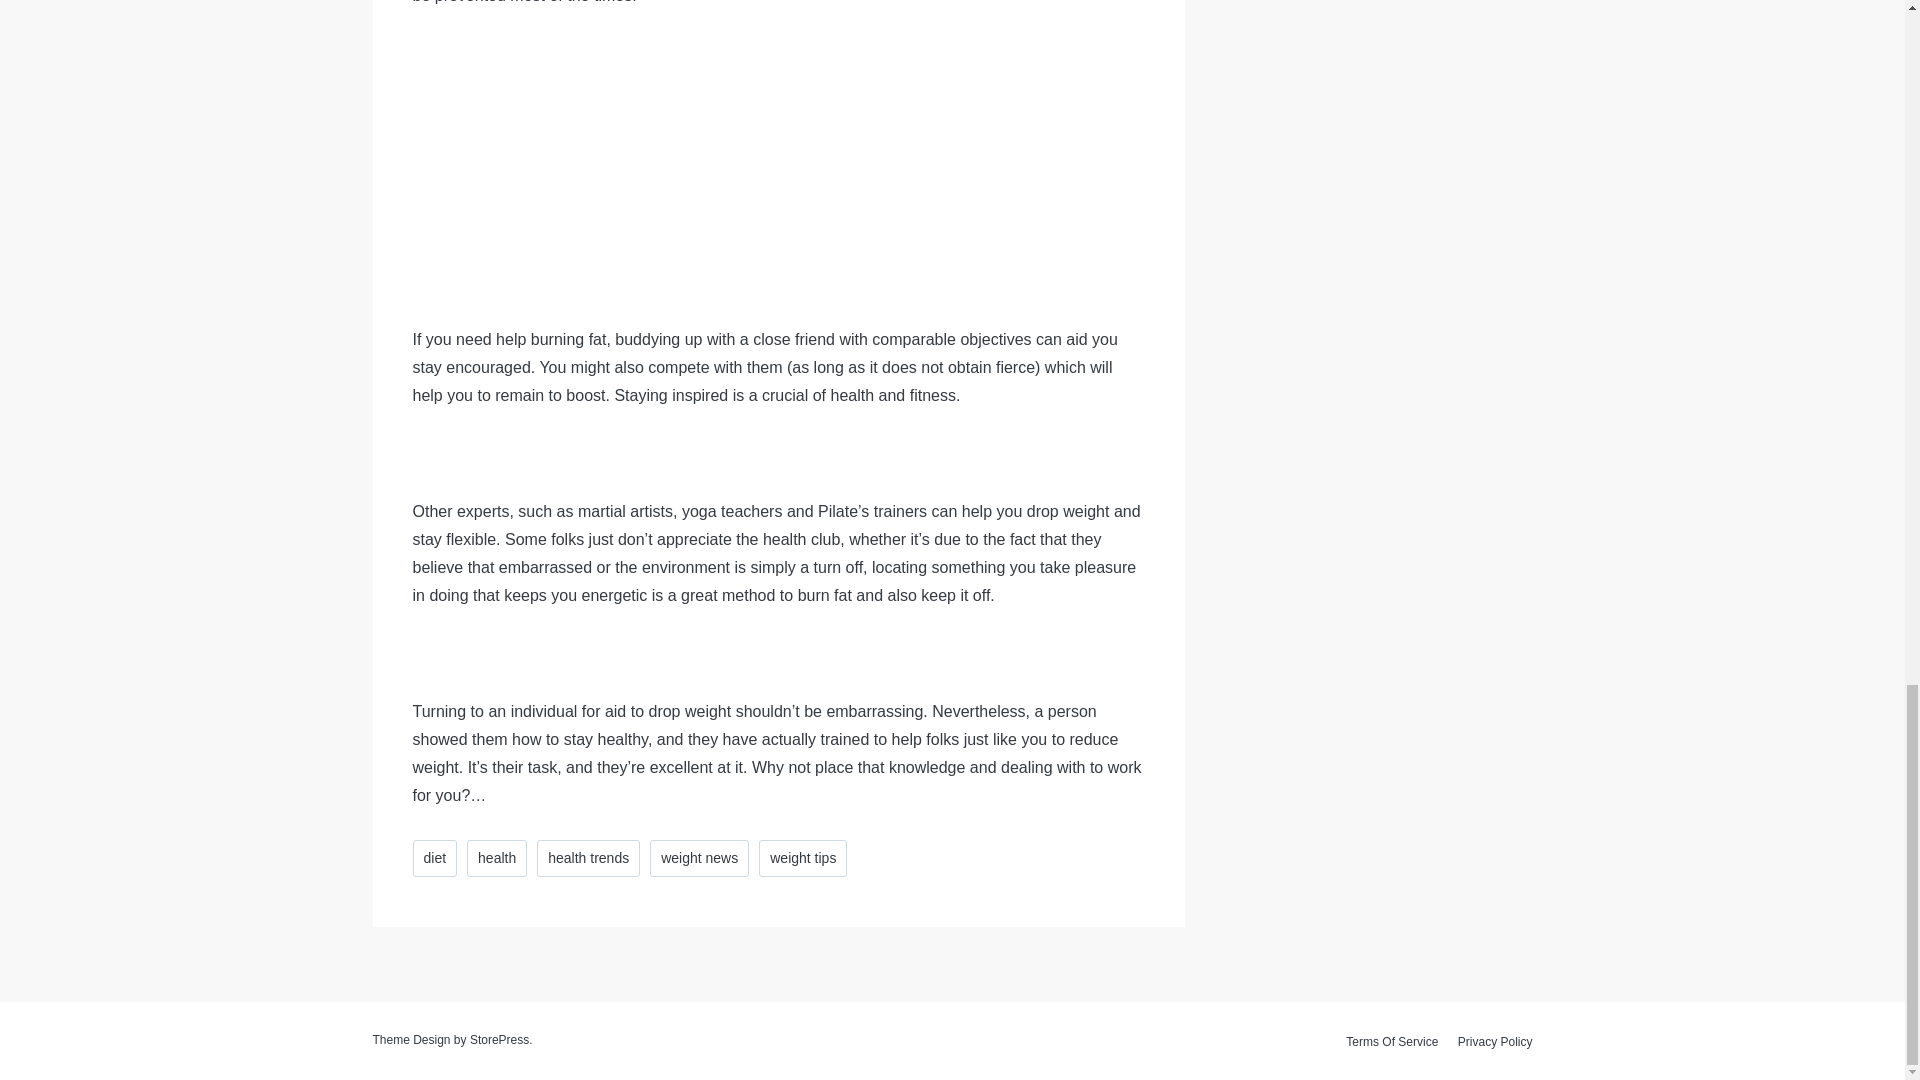 The width and height of the screenshot is (1920, 1080). What do you see at coordinates (434, 858) in the screenshot?
I see `diet` at bounding box center [434, 858].